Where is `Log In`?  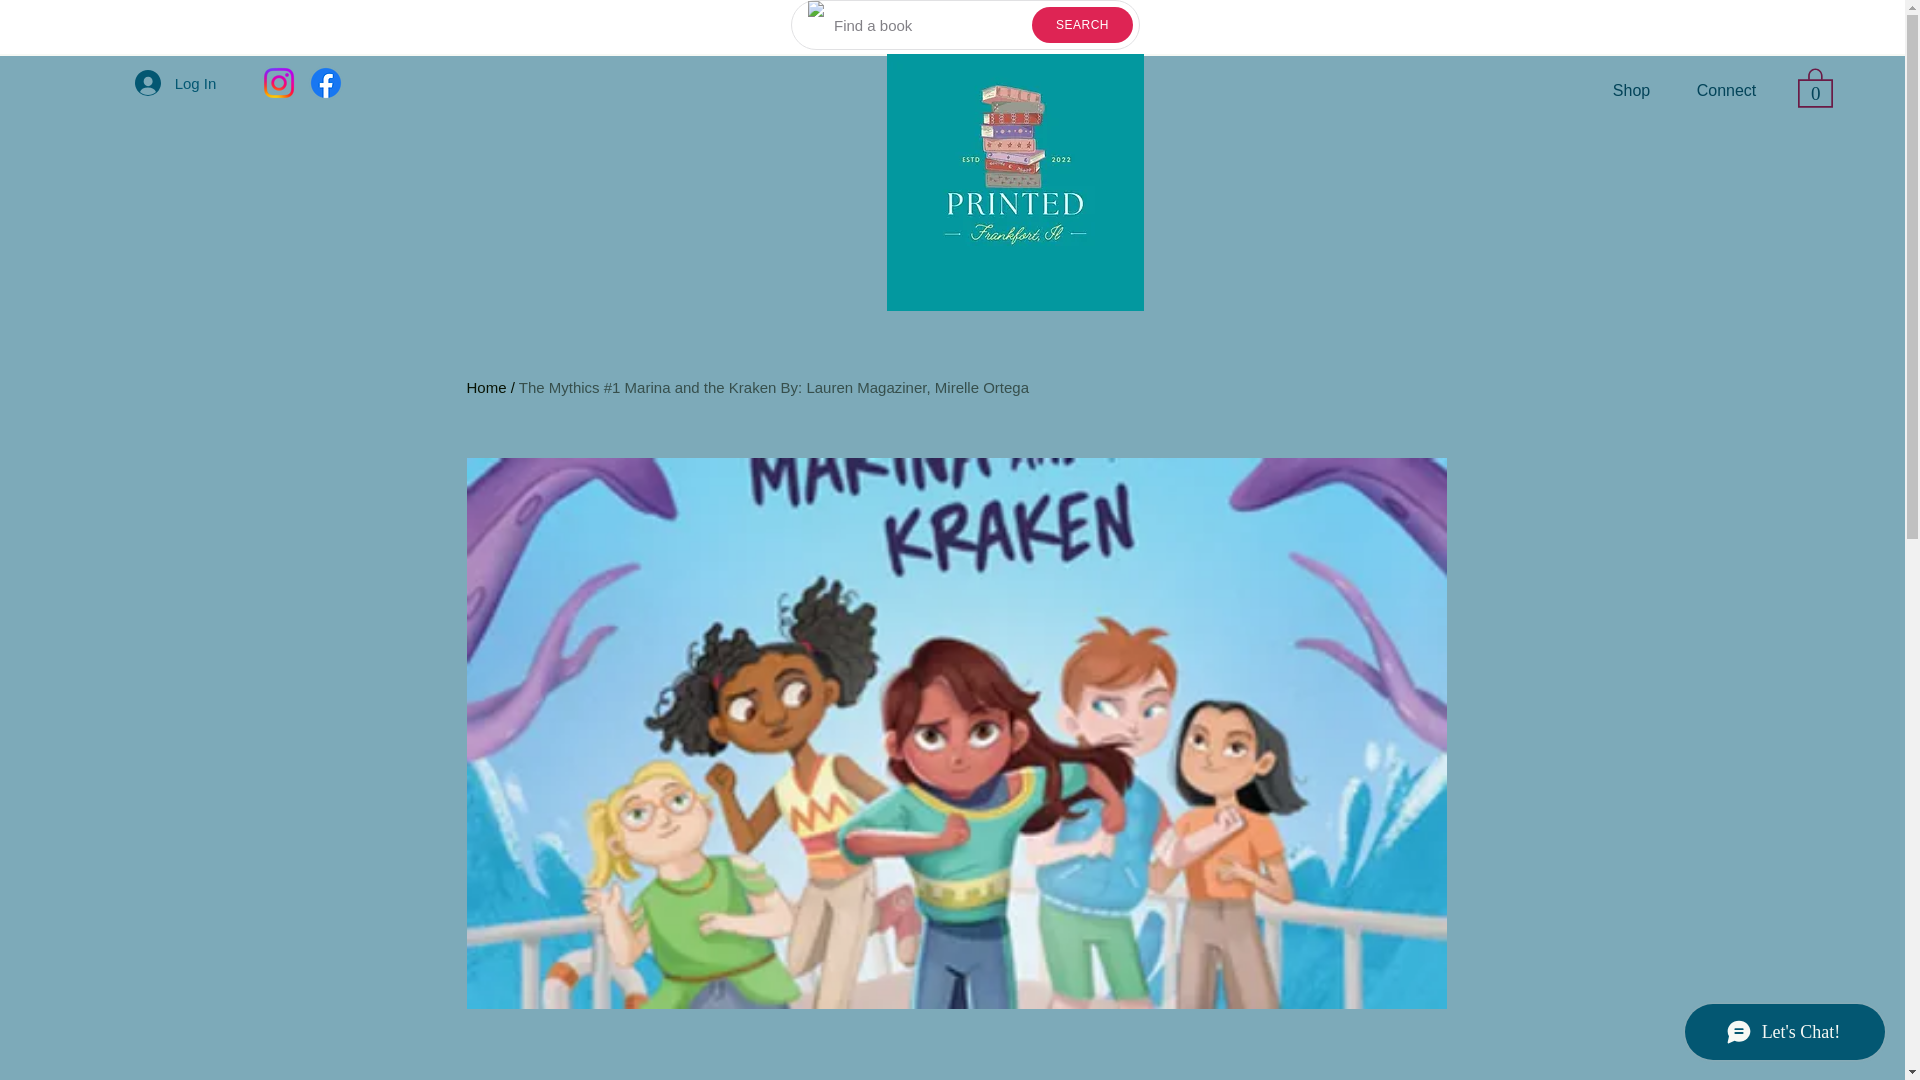 Log In is located at coordinates (175, 82).